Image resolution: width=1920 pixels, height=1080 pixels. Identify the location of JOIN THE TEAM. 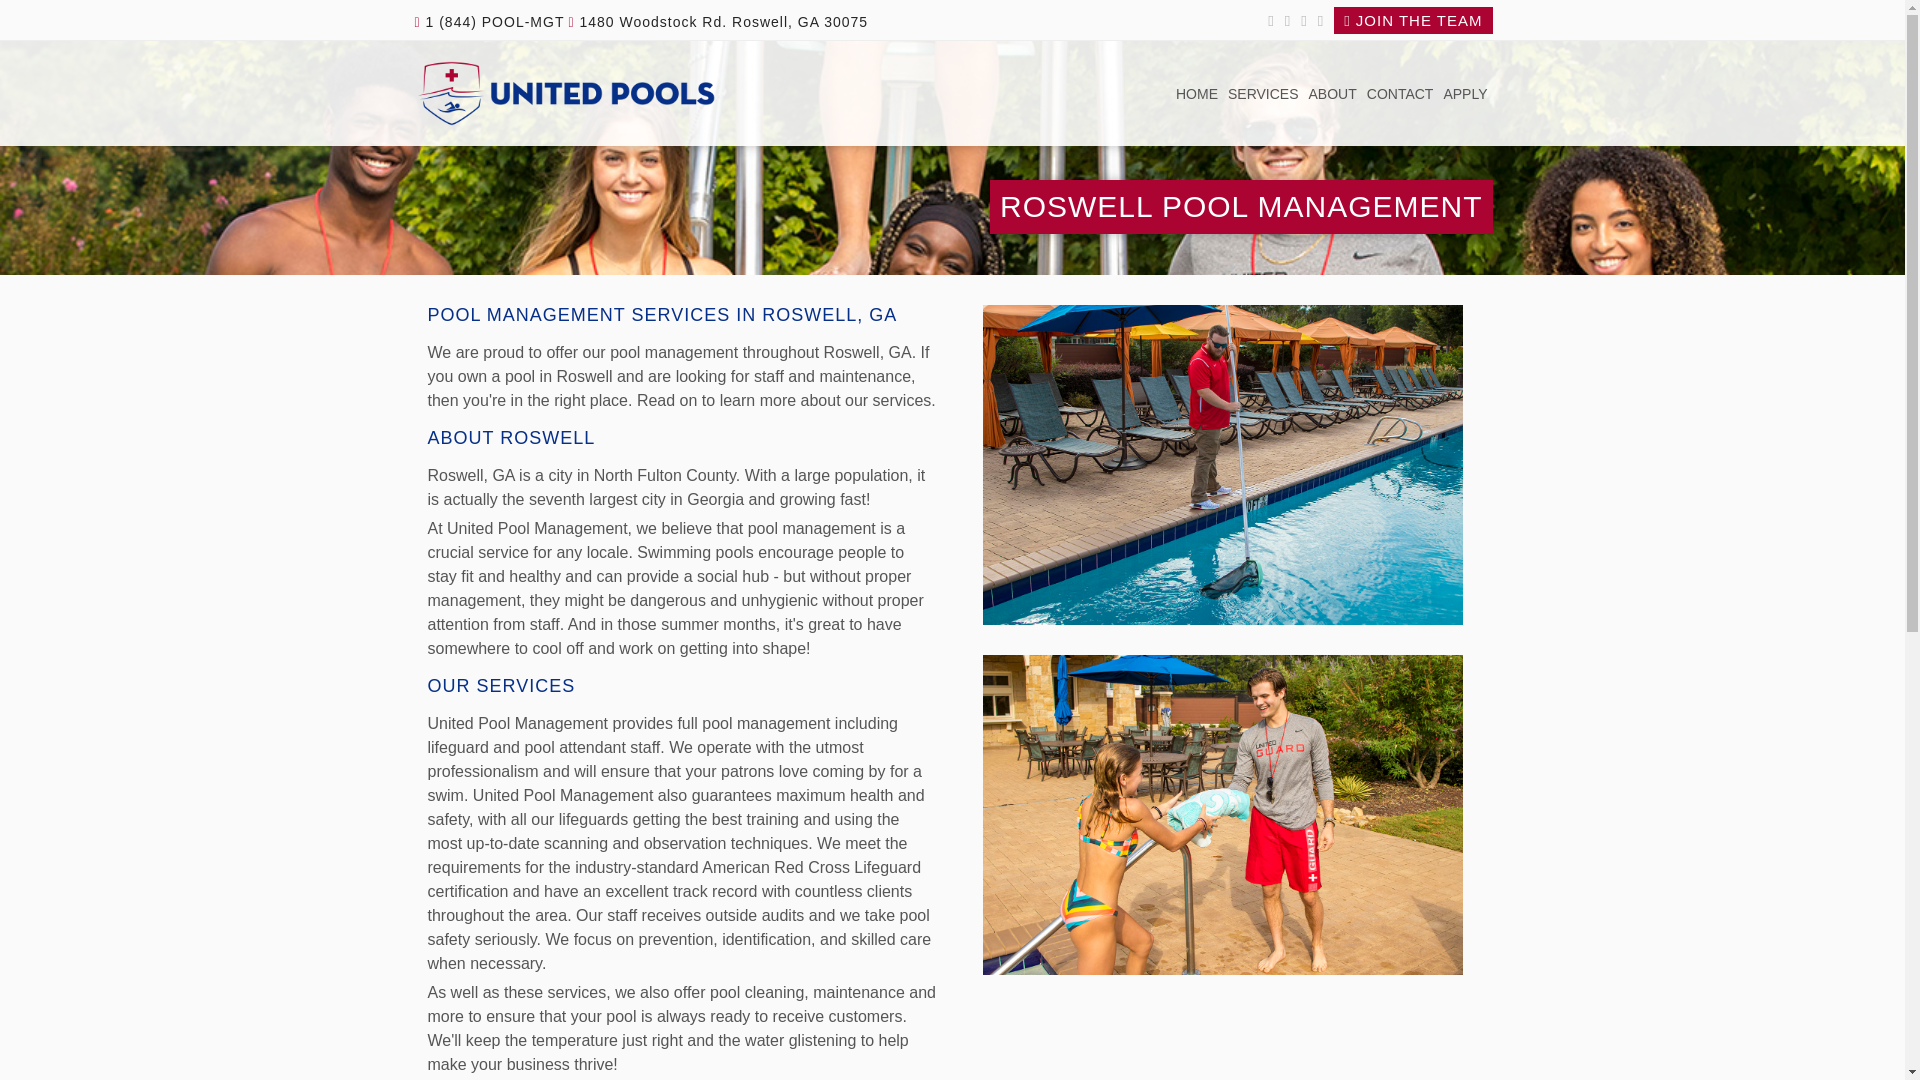
(1412, 20).